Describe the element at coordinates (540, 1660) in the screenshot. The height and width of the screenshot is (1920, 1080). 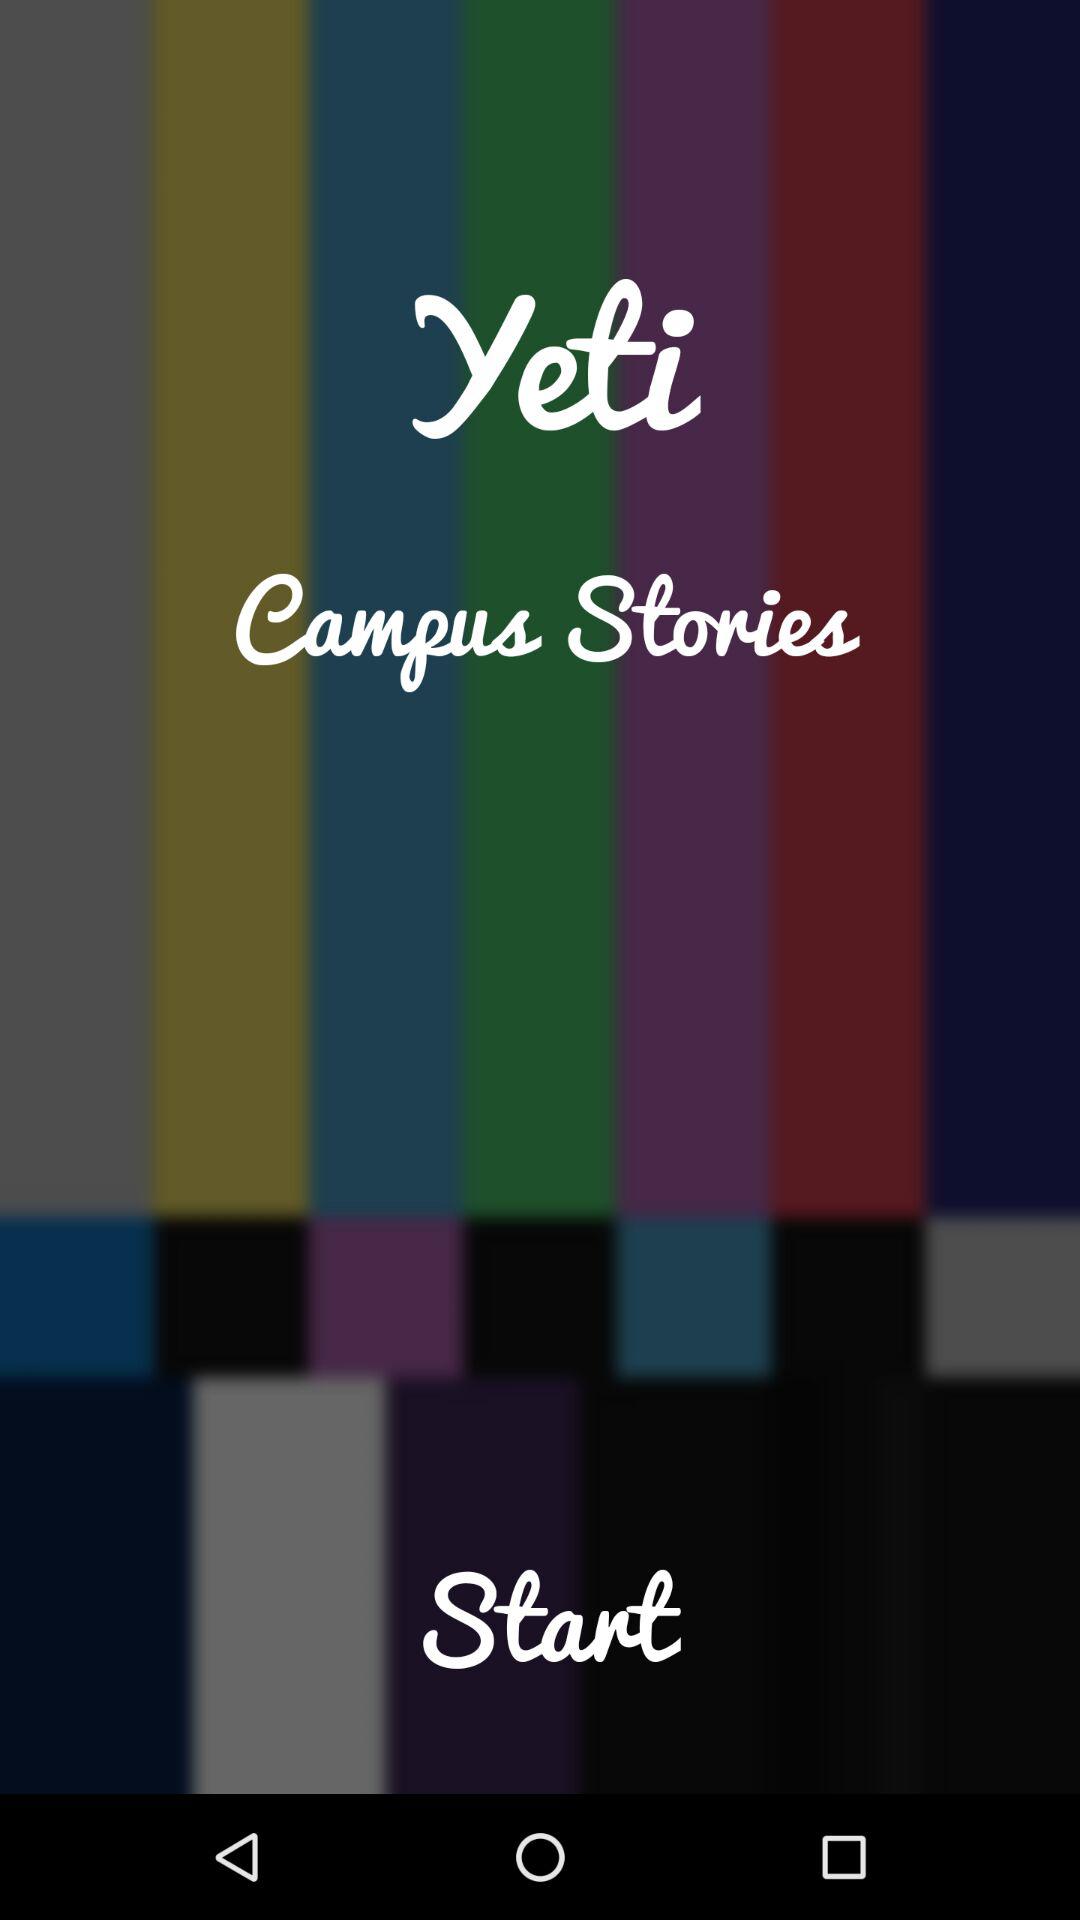
I see `press app at the bottom` at that location.